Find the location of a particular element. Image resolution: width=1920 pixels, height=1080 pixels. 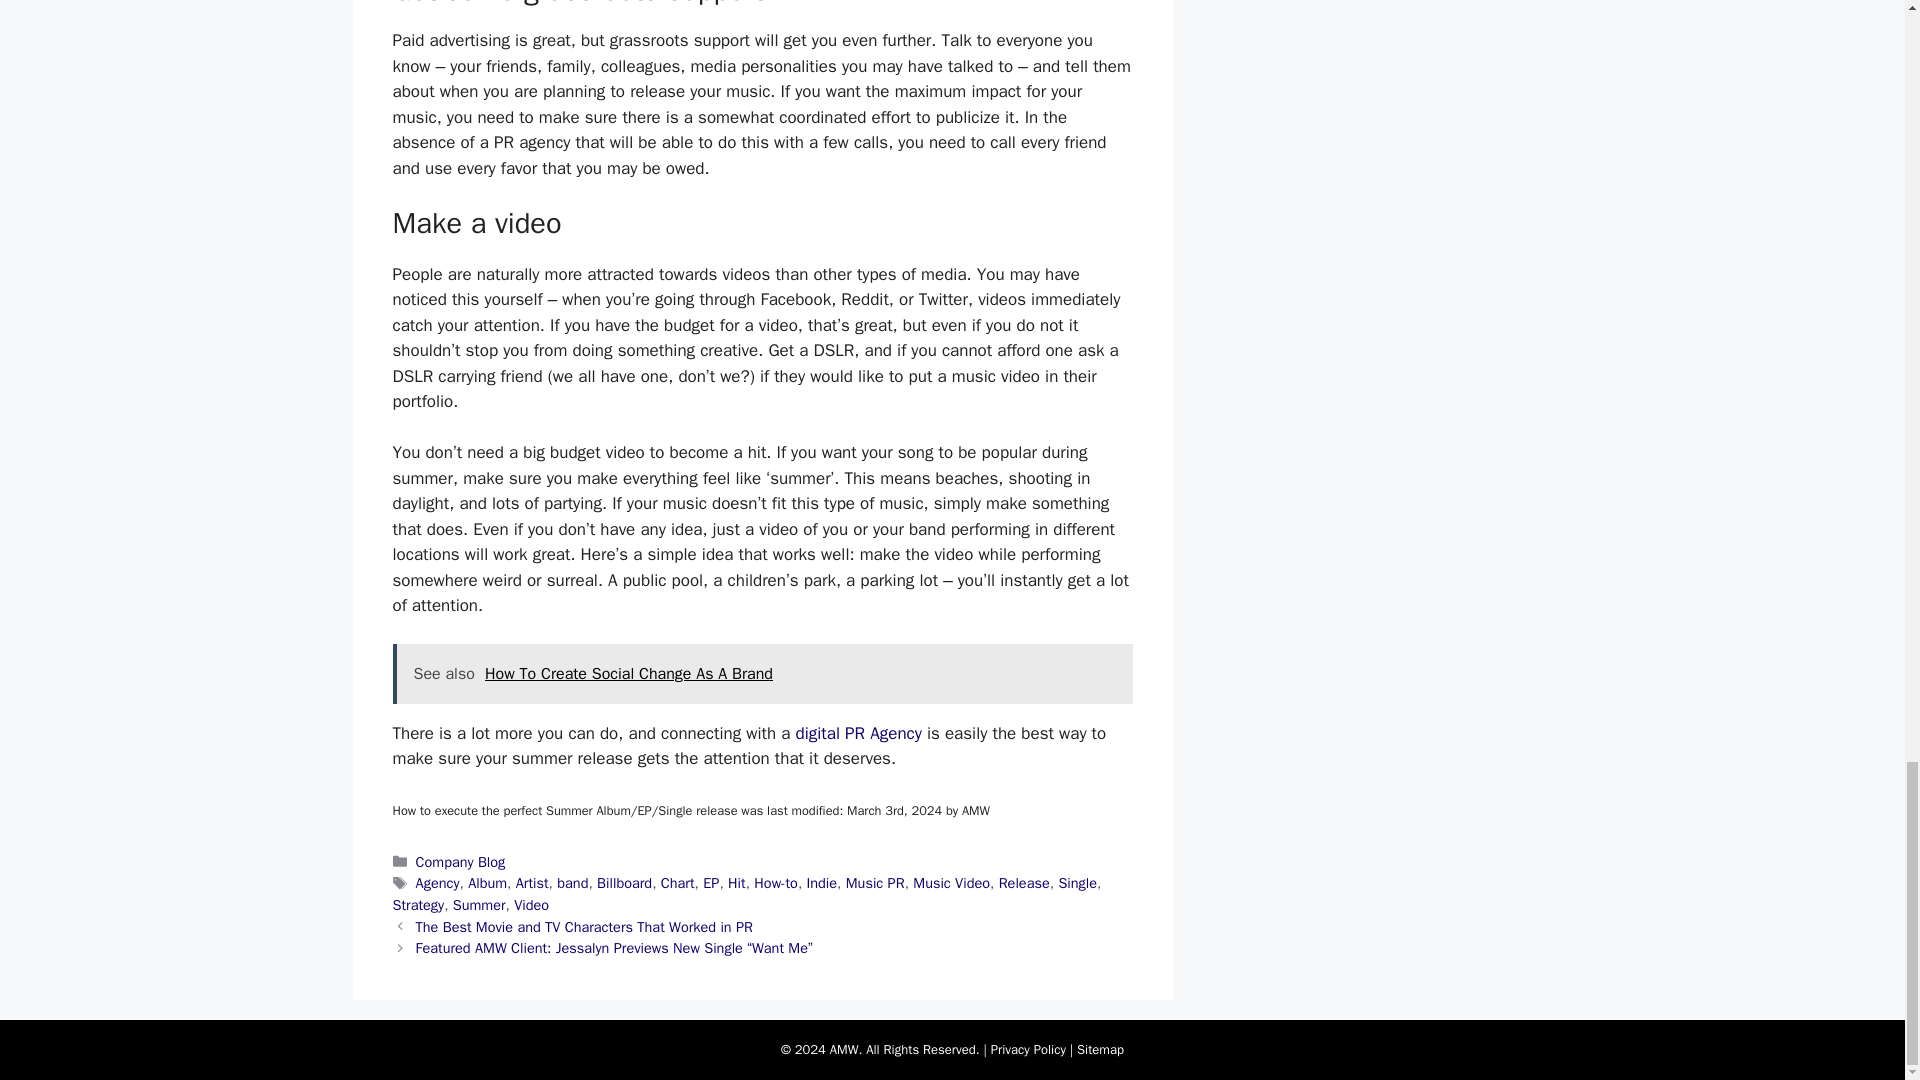

digital PR Agency is located at coordinates (858, 733).